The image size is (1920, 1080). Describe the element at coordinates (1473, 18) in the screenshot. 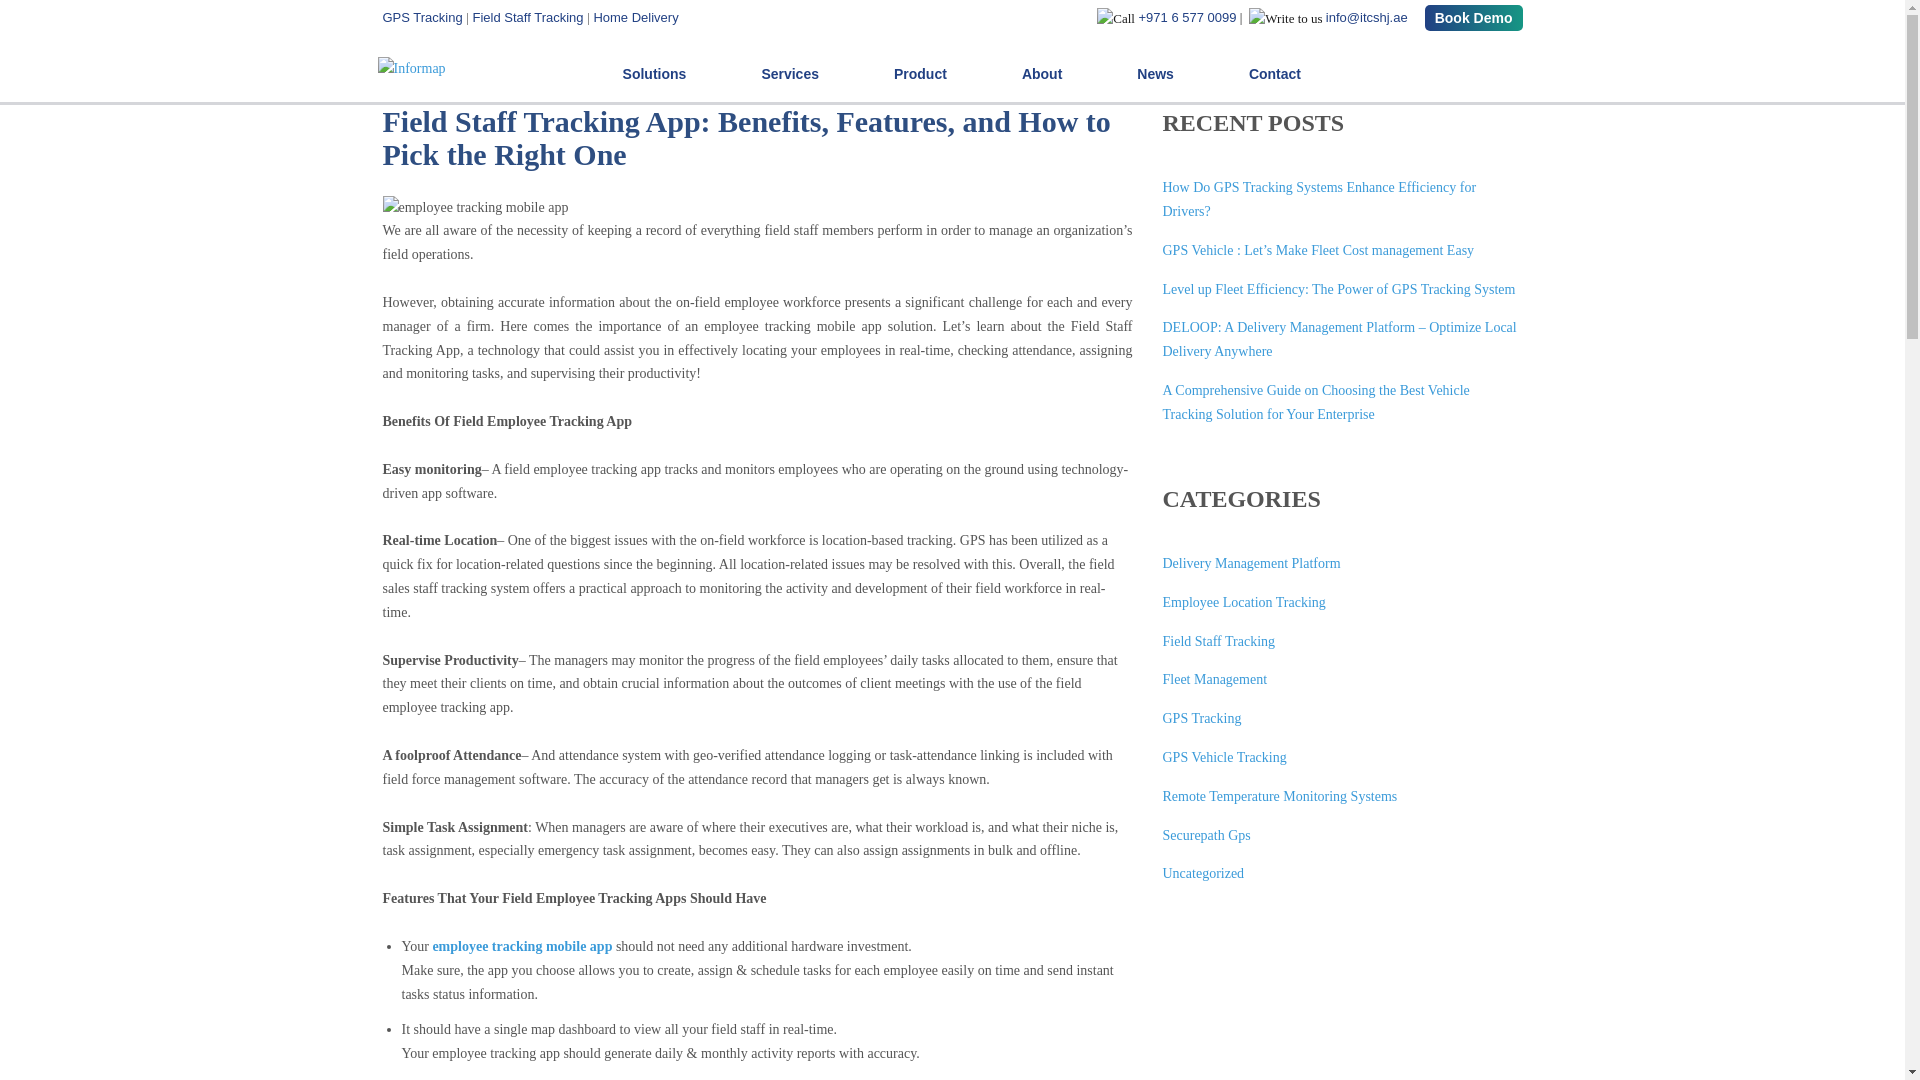

I see `Book Demo` at that location.